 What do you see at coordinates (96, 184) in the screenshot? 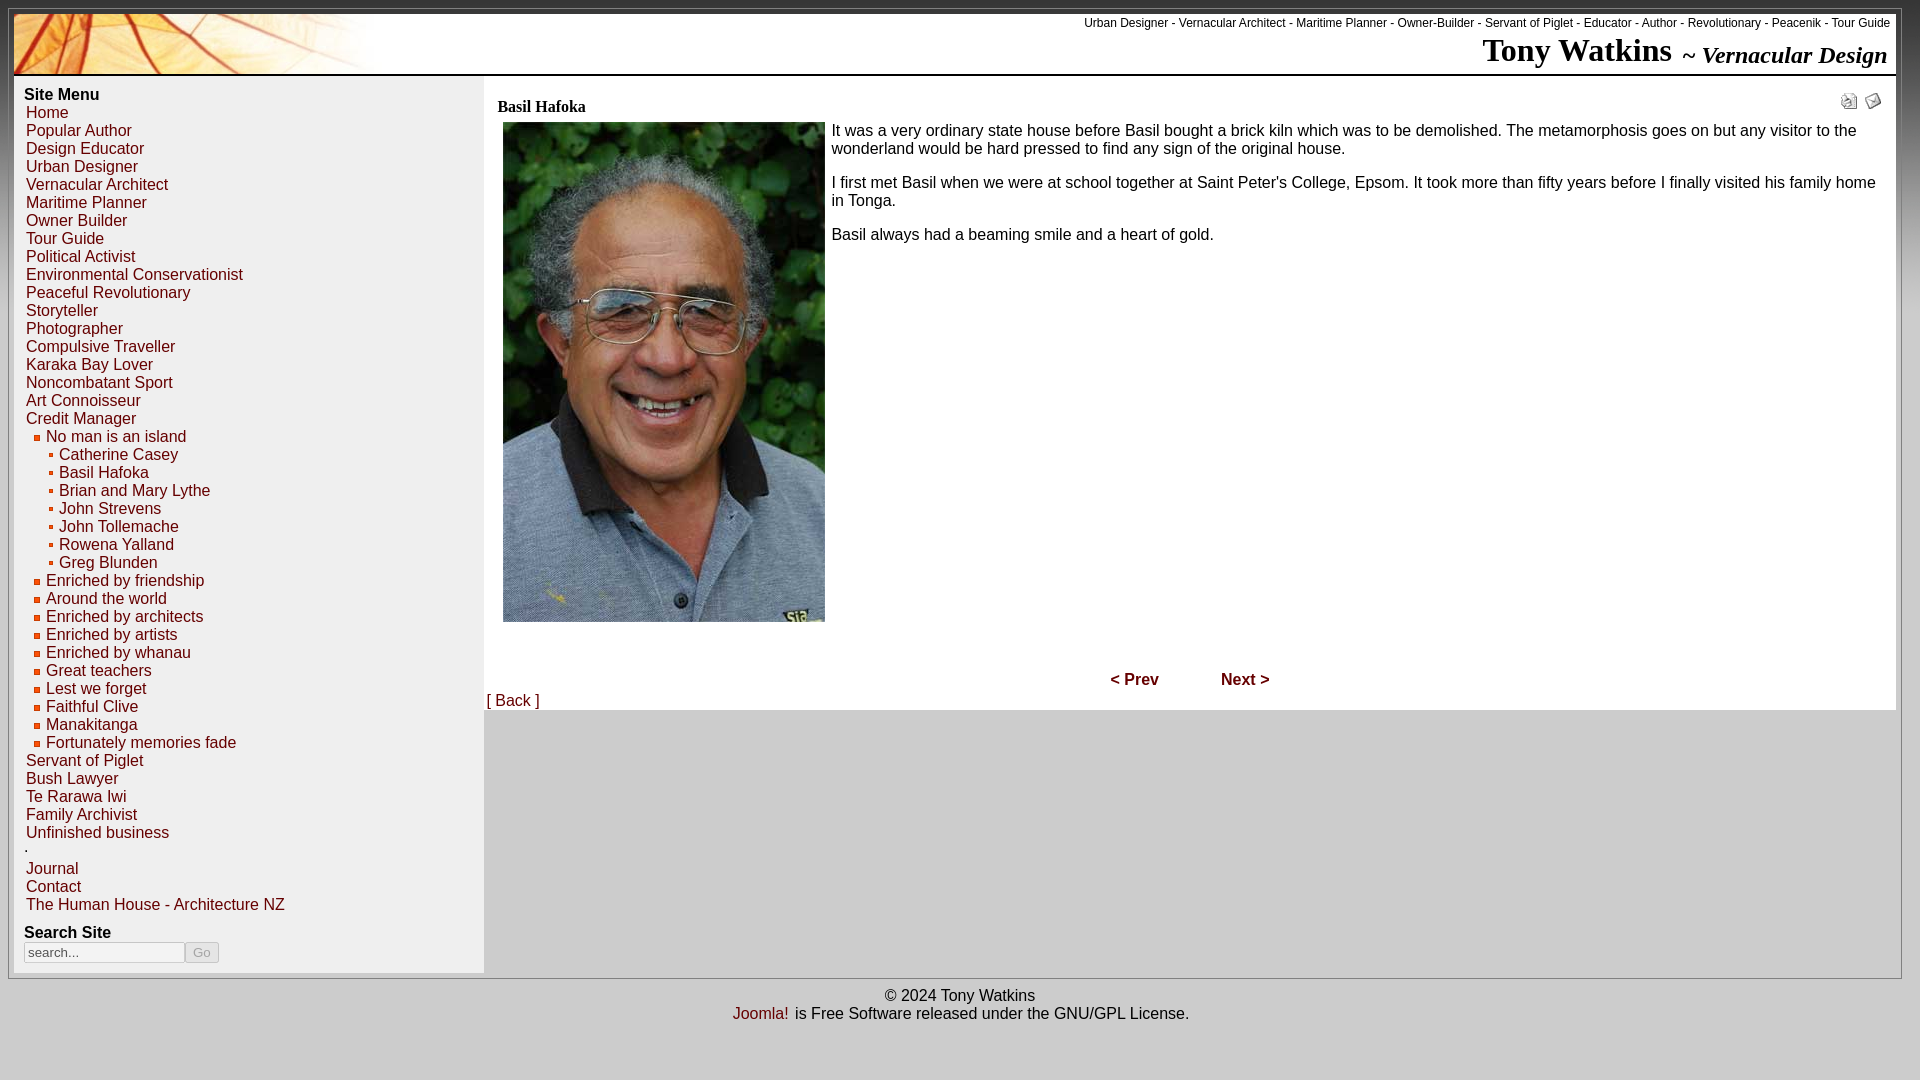
I see `Vernacular Architect` at bounding box center [96, 184].